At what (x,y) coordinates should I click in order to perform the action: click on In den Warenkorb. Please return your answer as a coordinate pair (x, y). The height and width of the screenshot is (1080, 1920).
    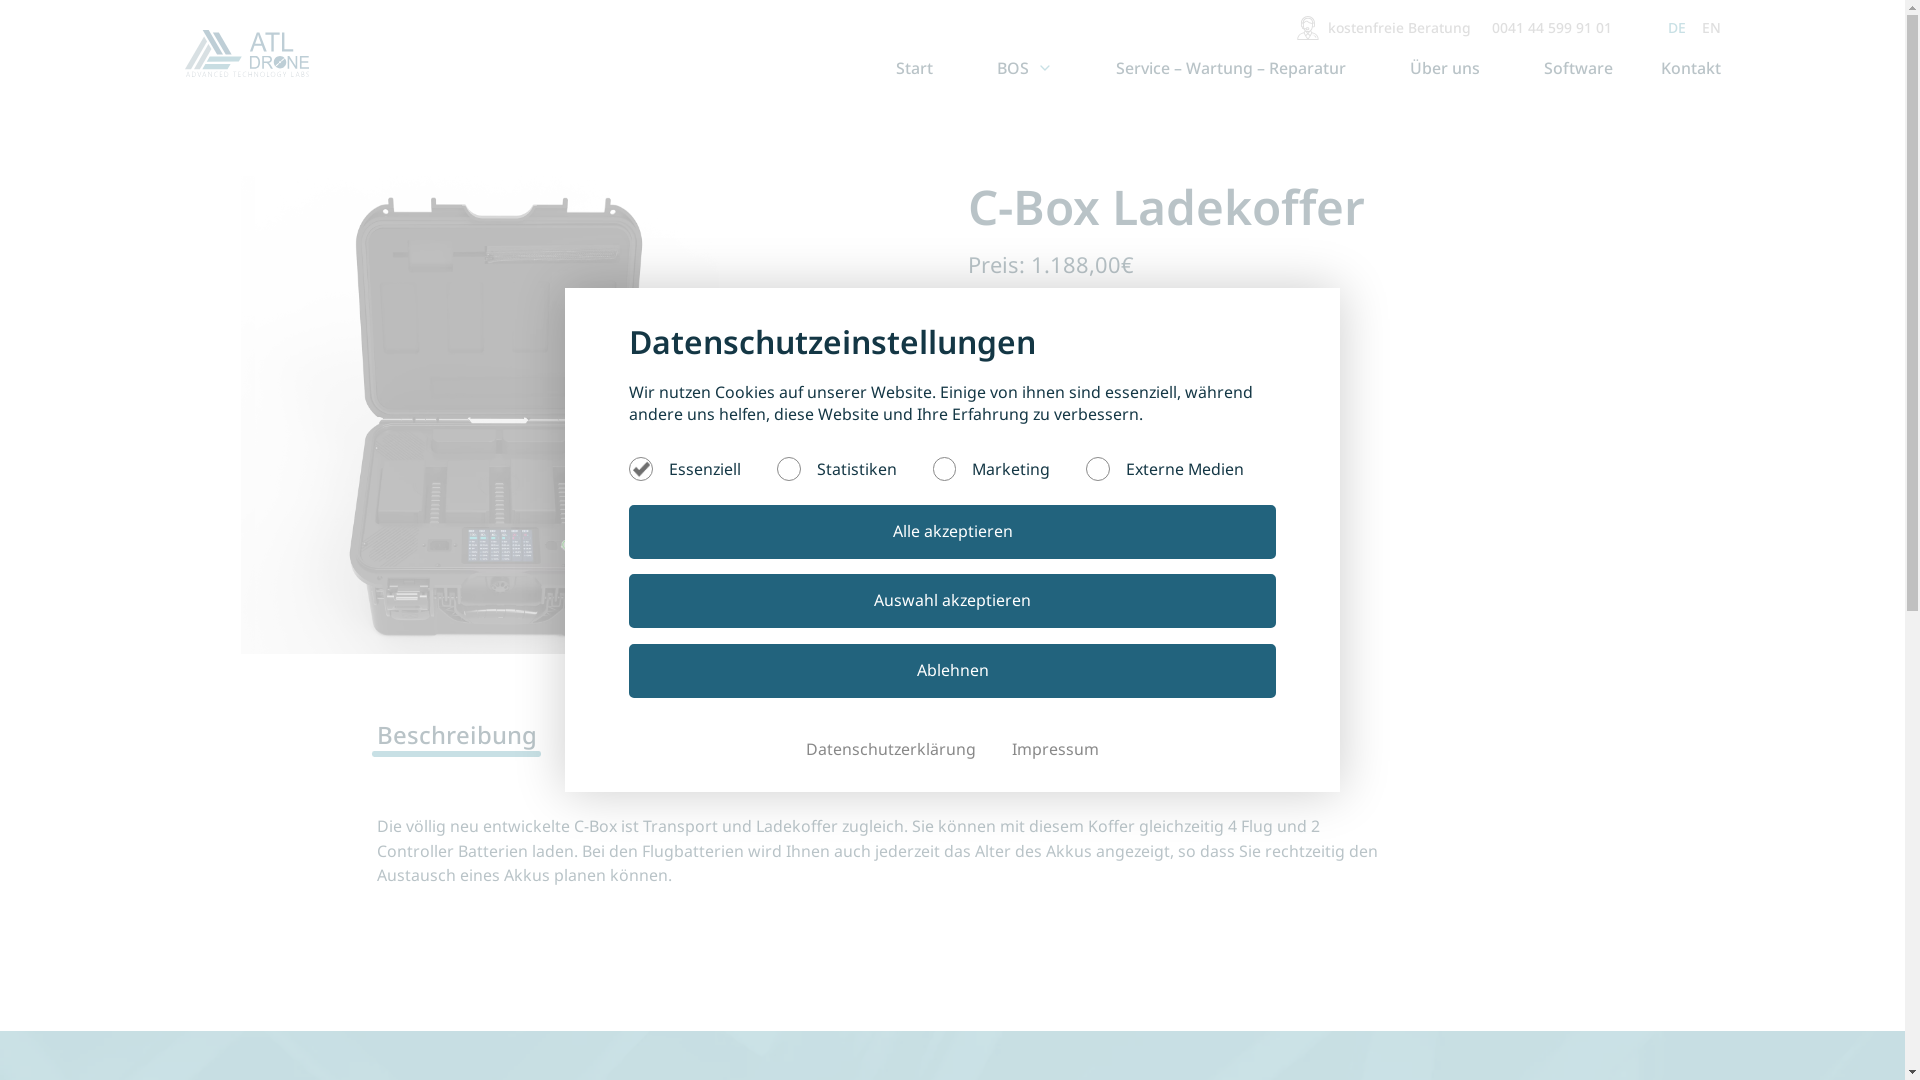
    Looking at the image, I should click on (1117, 574).